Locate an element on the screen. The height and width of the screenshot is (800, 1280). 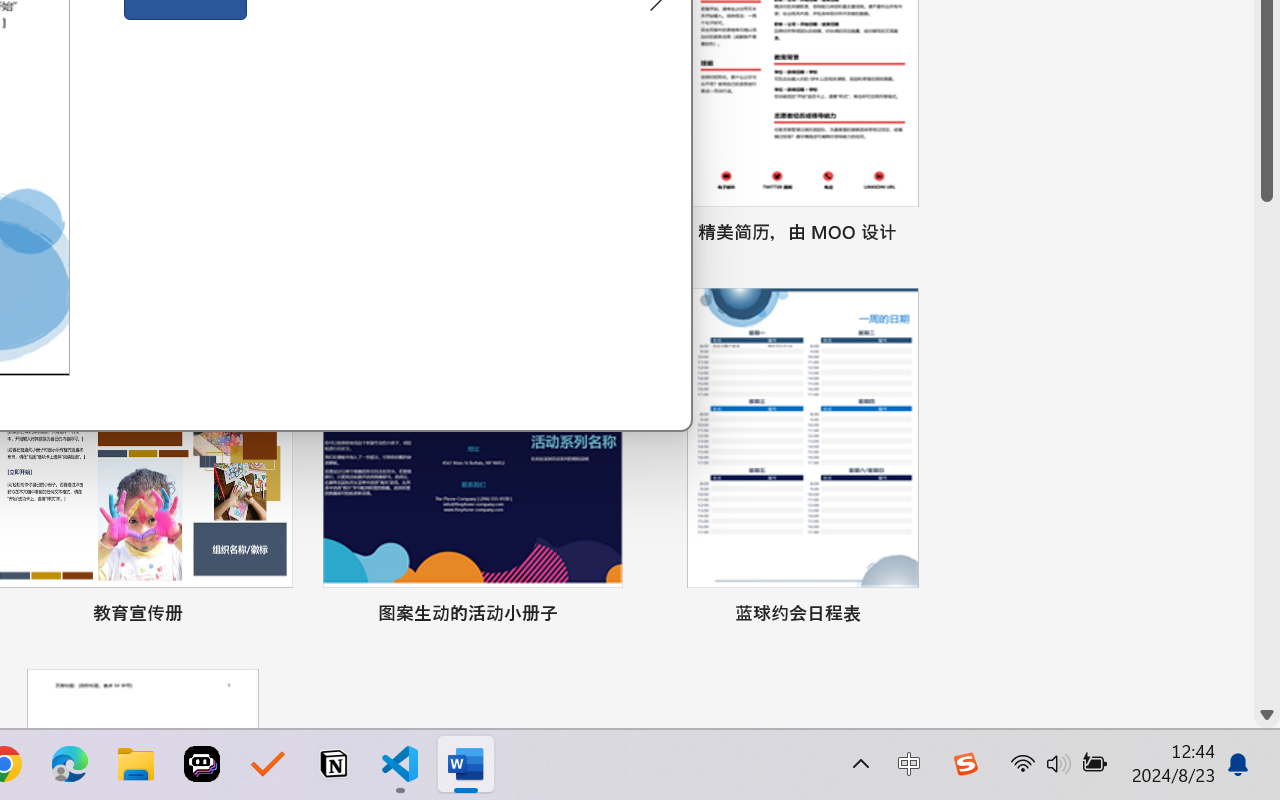
Page down is located at coordinates (1267, 452).